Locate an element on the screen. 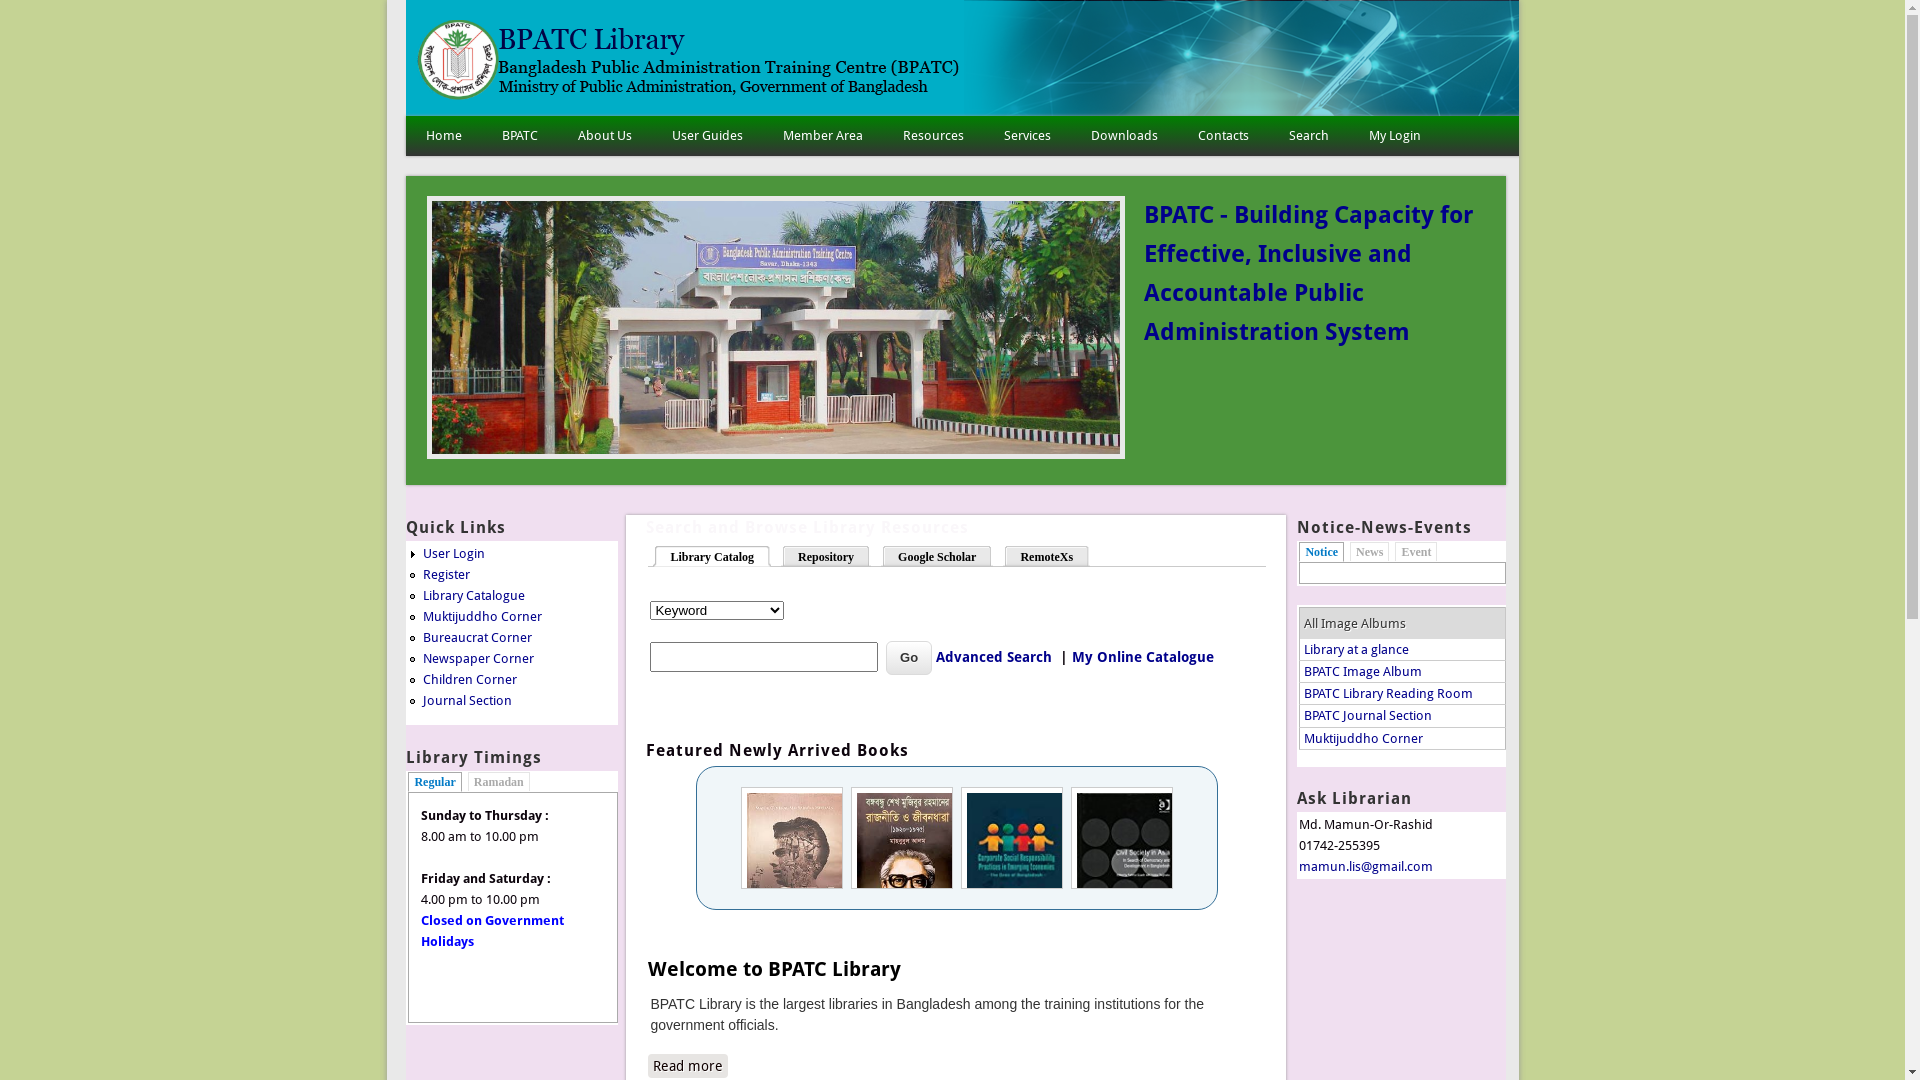  Ramadan is located at coordinates (499, 782).